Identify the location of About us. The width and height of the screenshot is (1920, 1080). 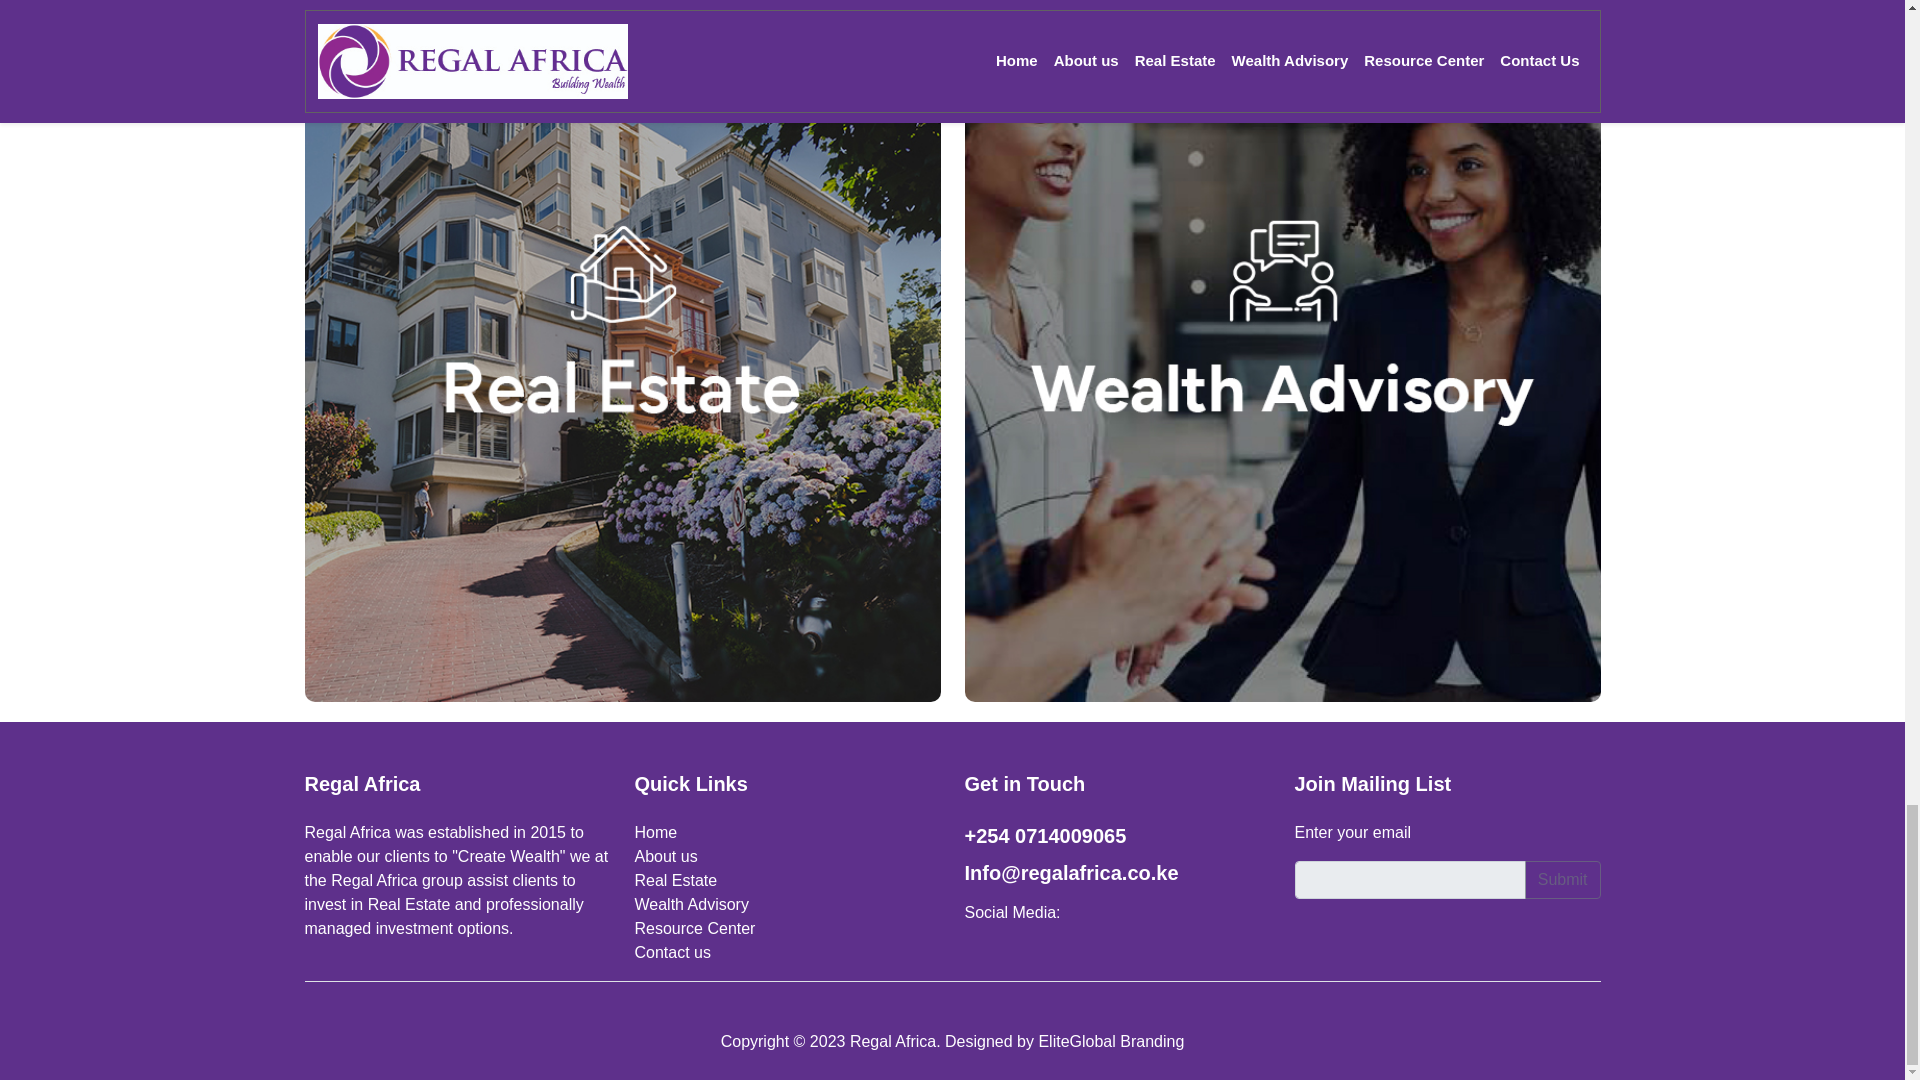
(664, 856).